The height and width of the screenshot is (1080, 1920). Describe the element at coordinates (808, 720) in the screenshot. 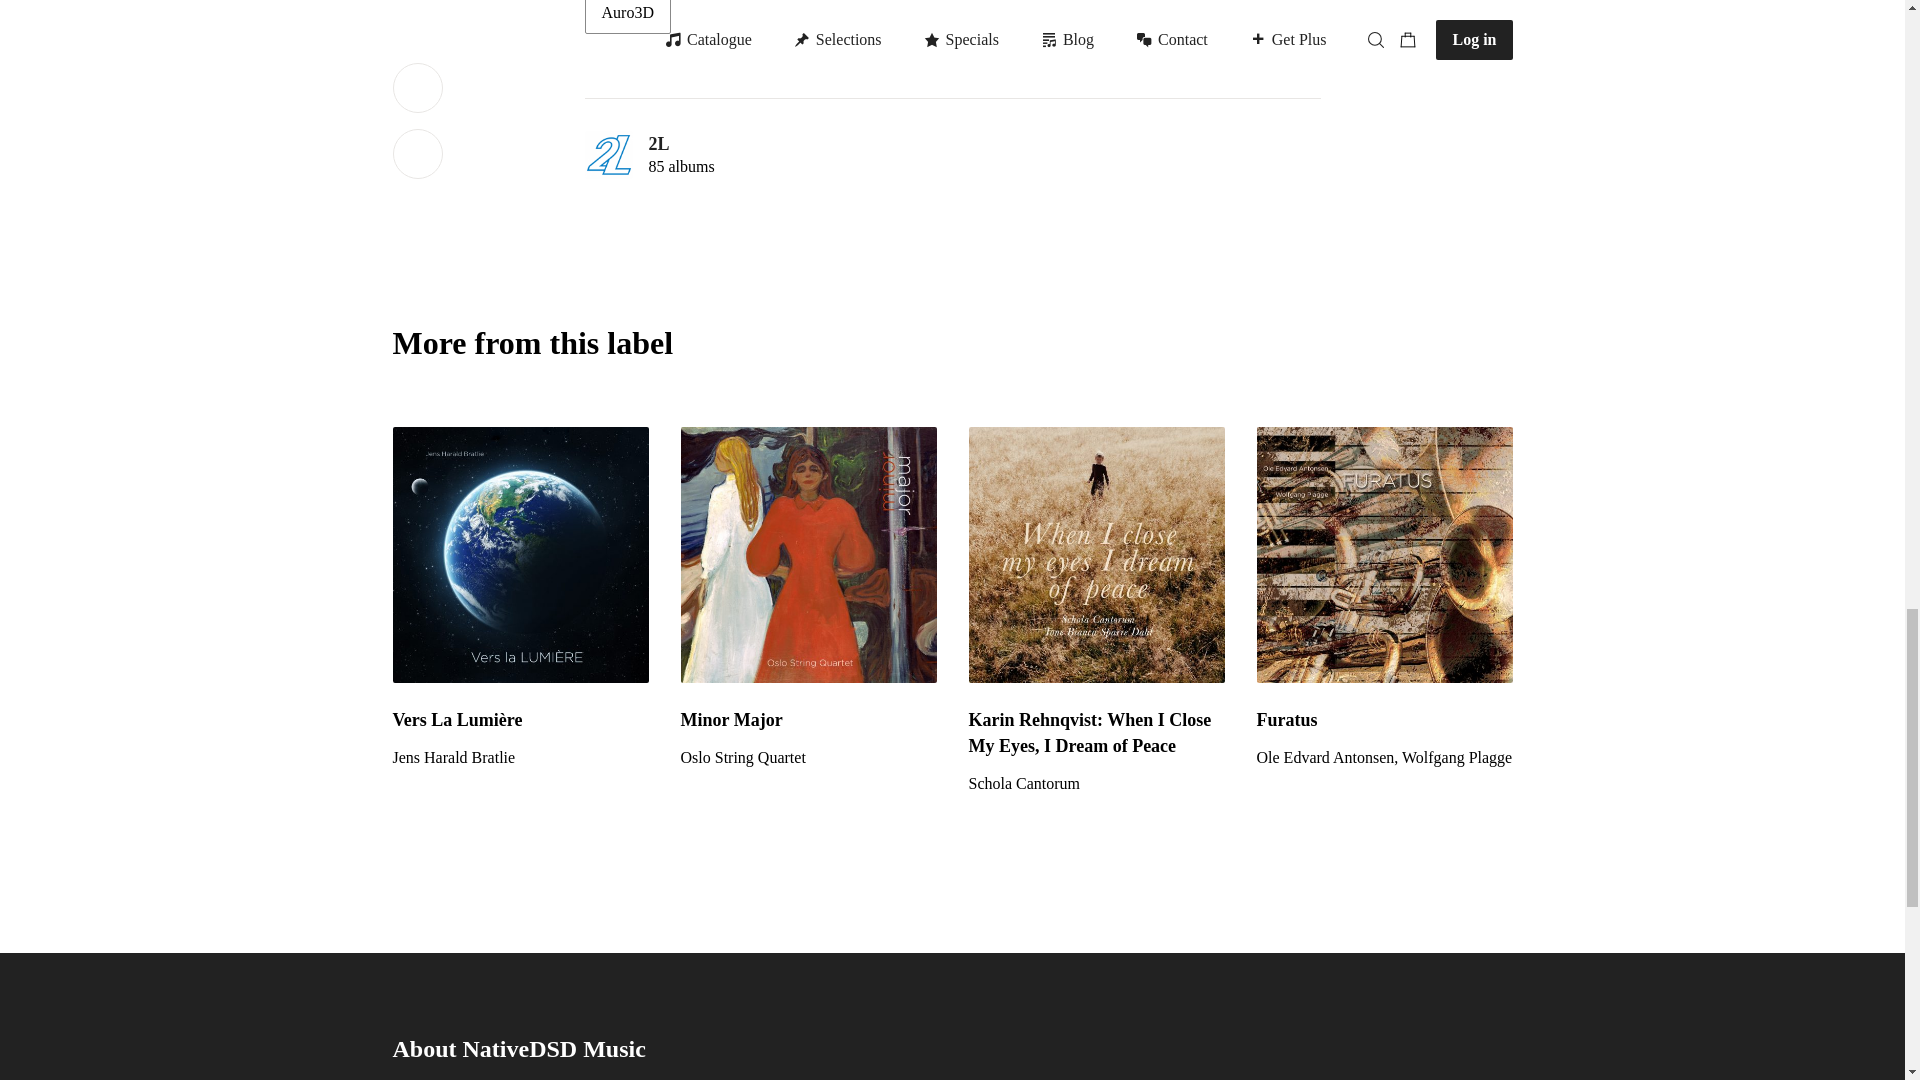

I see `Minor Major` at that location.